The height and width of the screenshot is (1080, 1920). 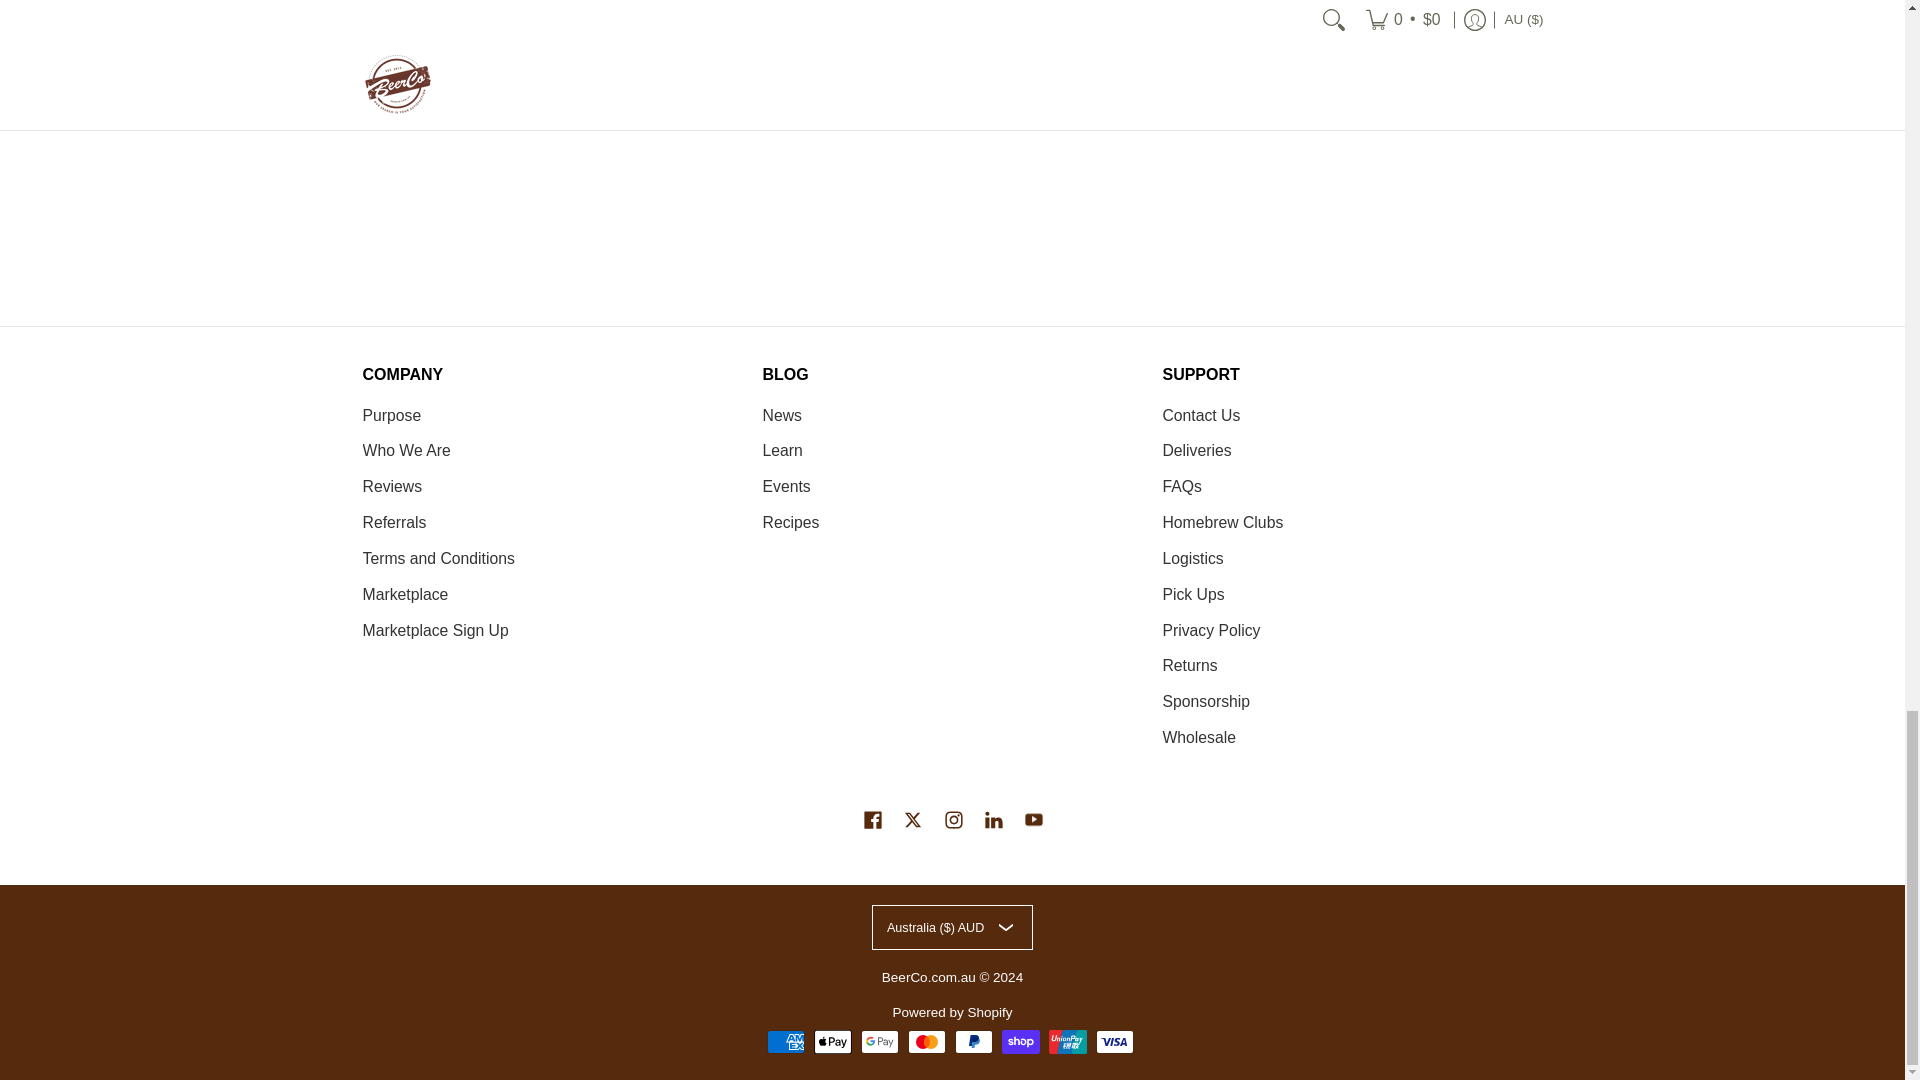 I want to click on Apple Pay, so click(x=833, y=1042).